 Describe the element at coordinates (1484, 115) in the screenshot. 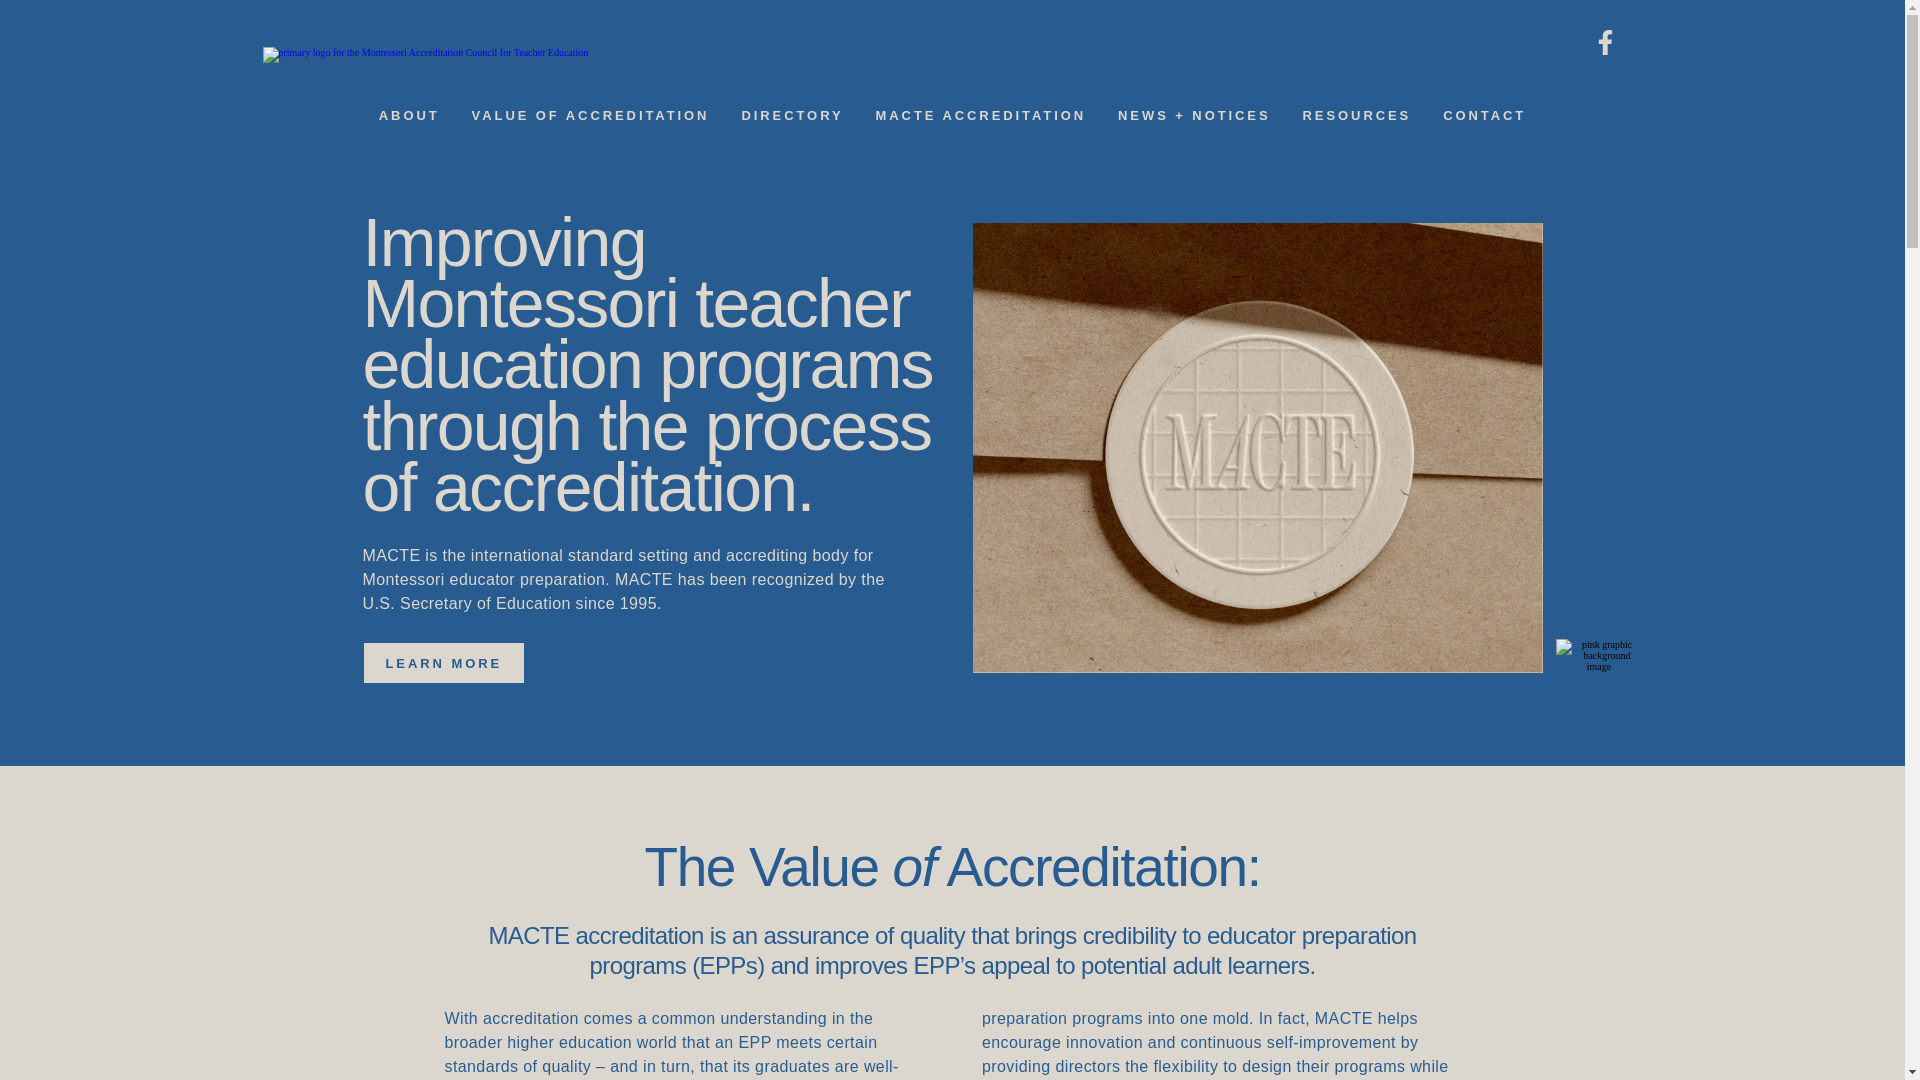

I see `CONTACT` at that location.